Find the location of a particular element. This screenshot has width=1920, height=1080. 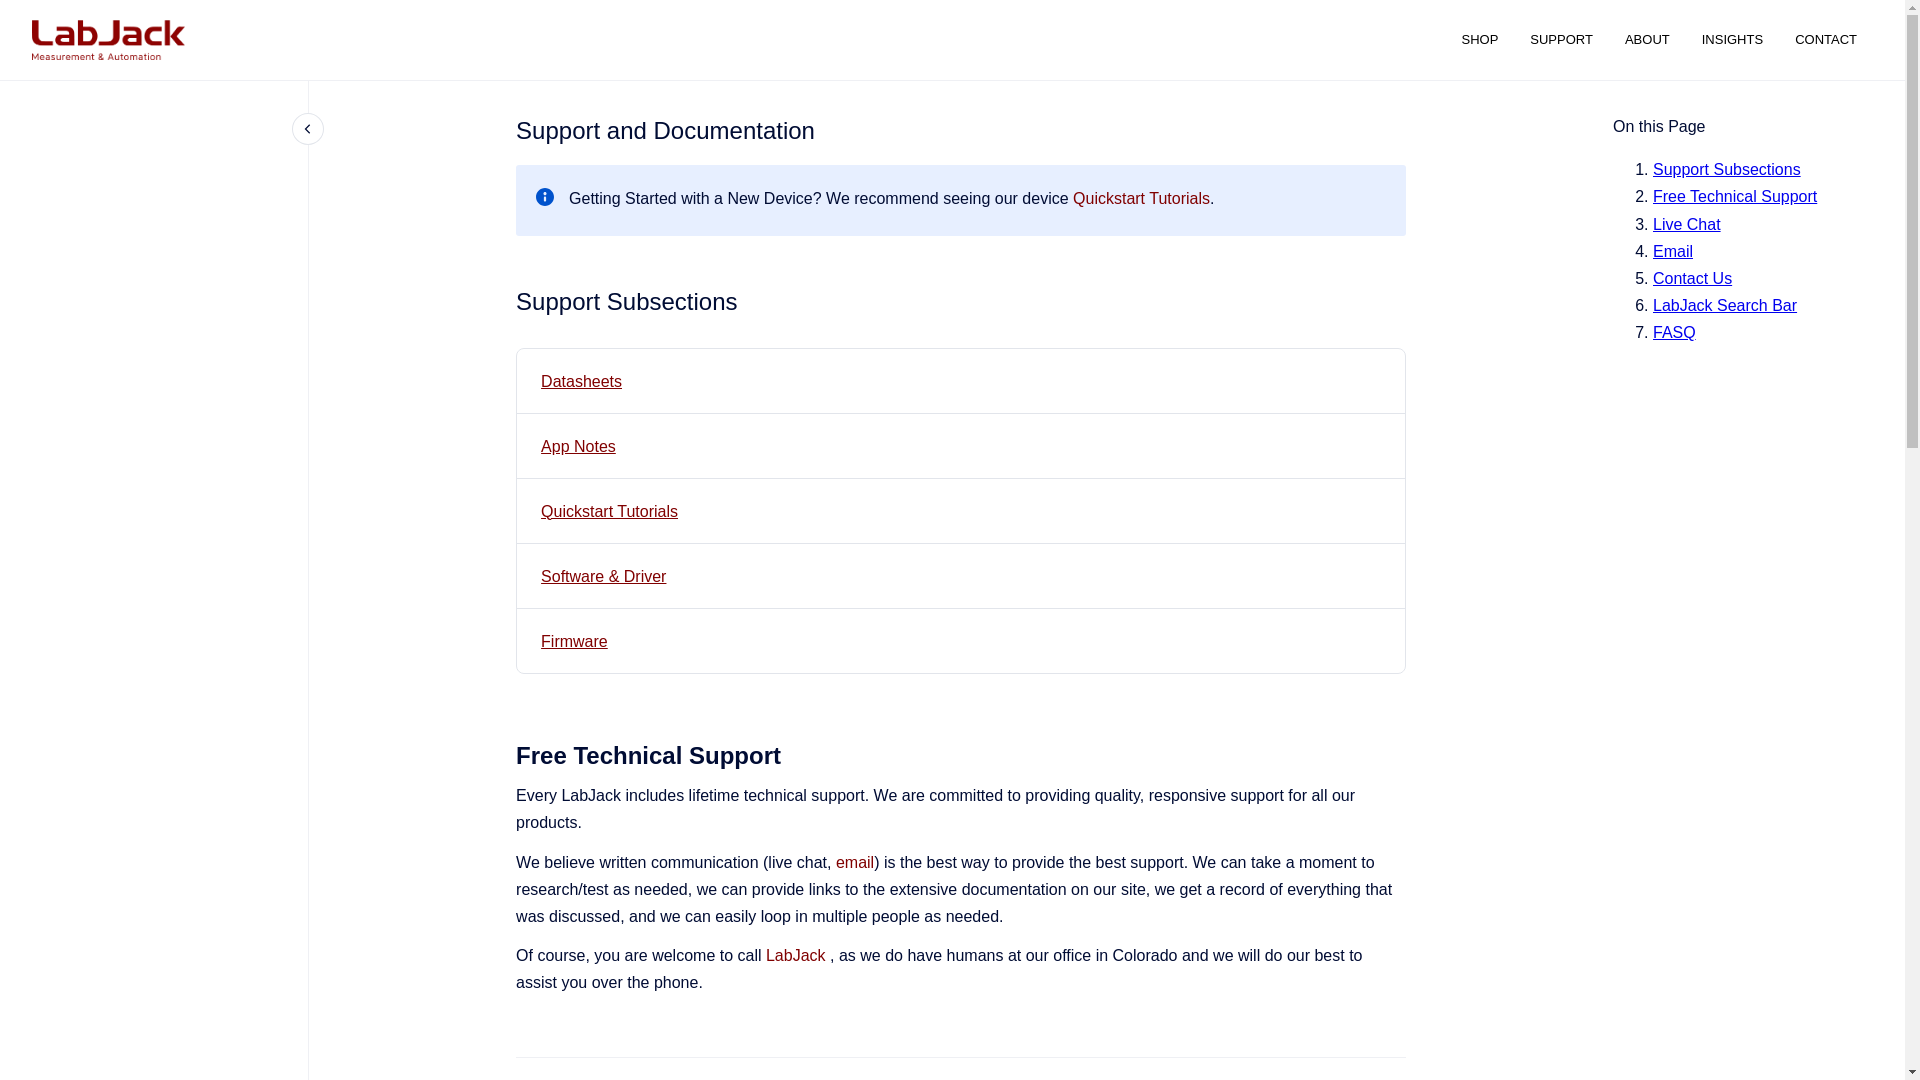

SHOP is located at coordinates (1480, 40).